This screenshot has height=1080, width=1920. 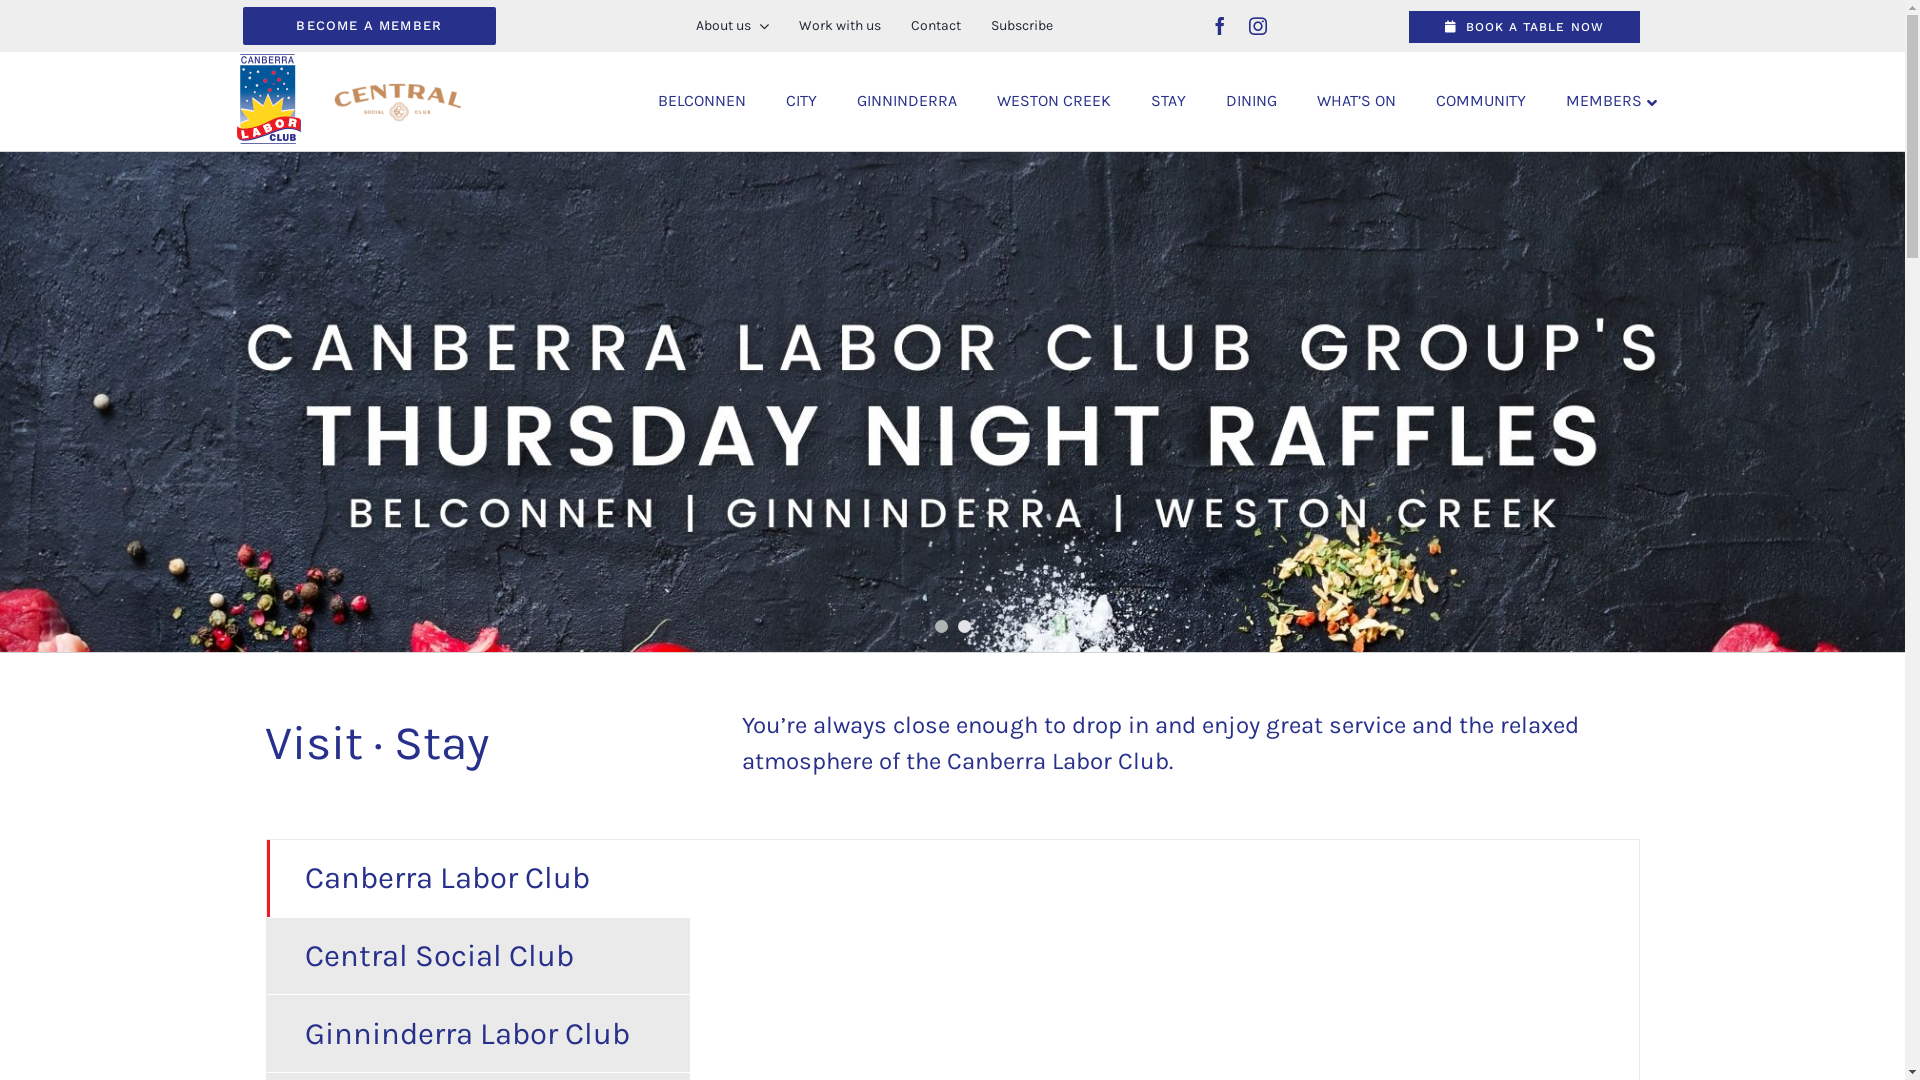 I want to click on STAY, so click(x=1168, y=102).